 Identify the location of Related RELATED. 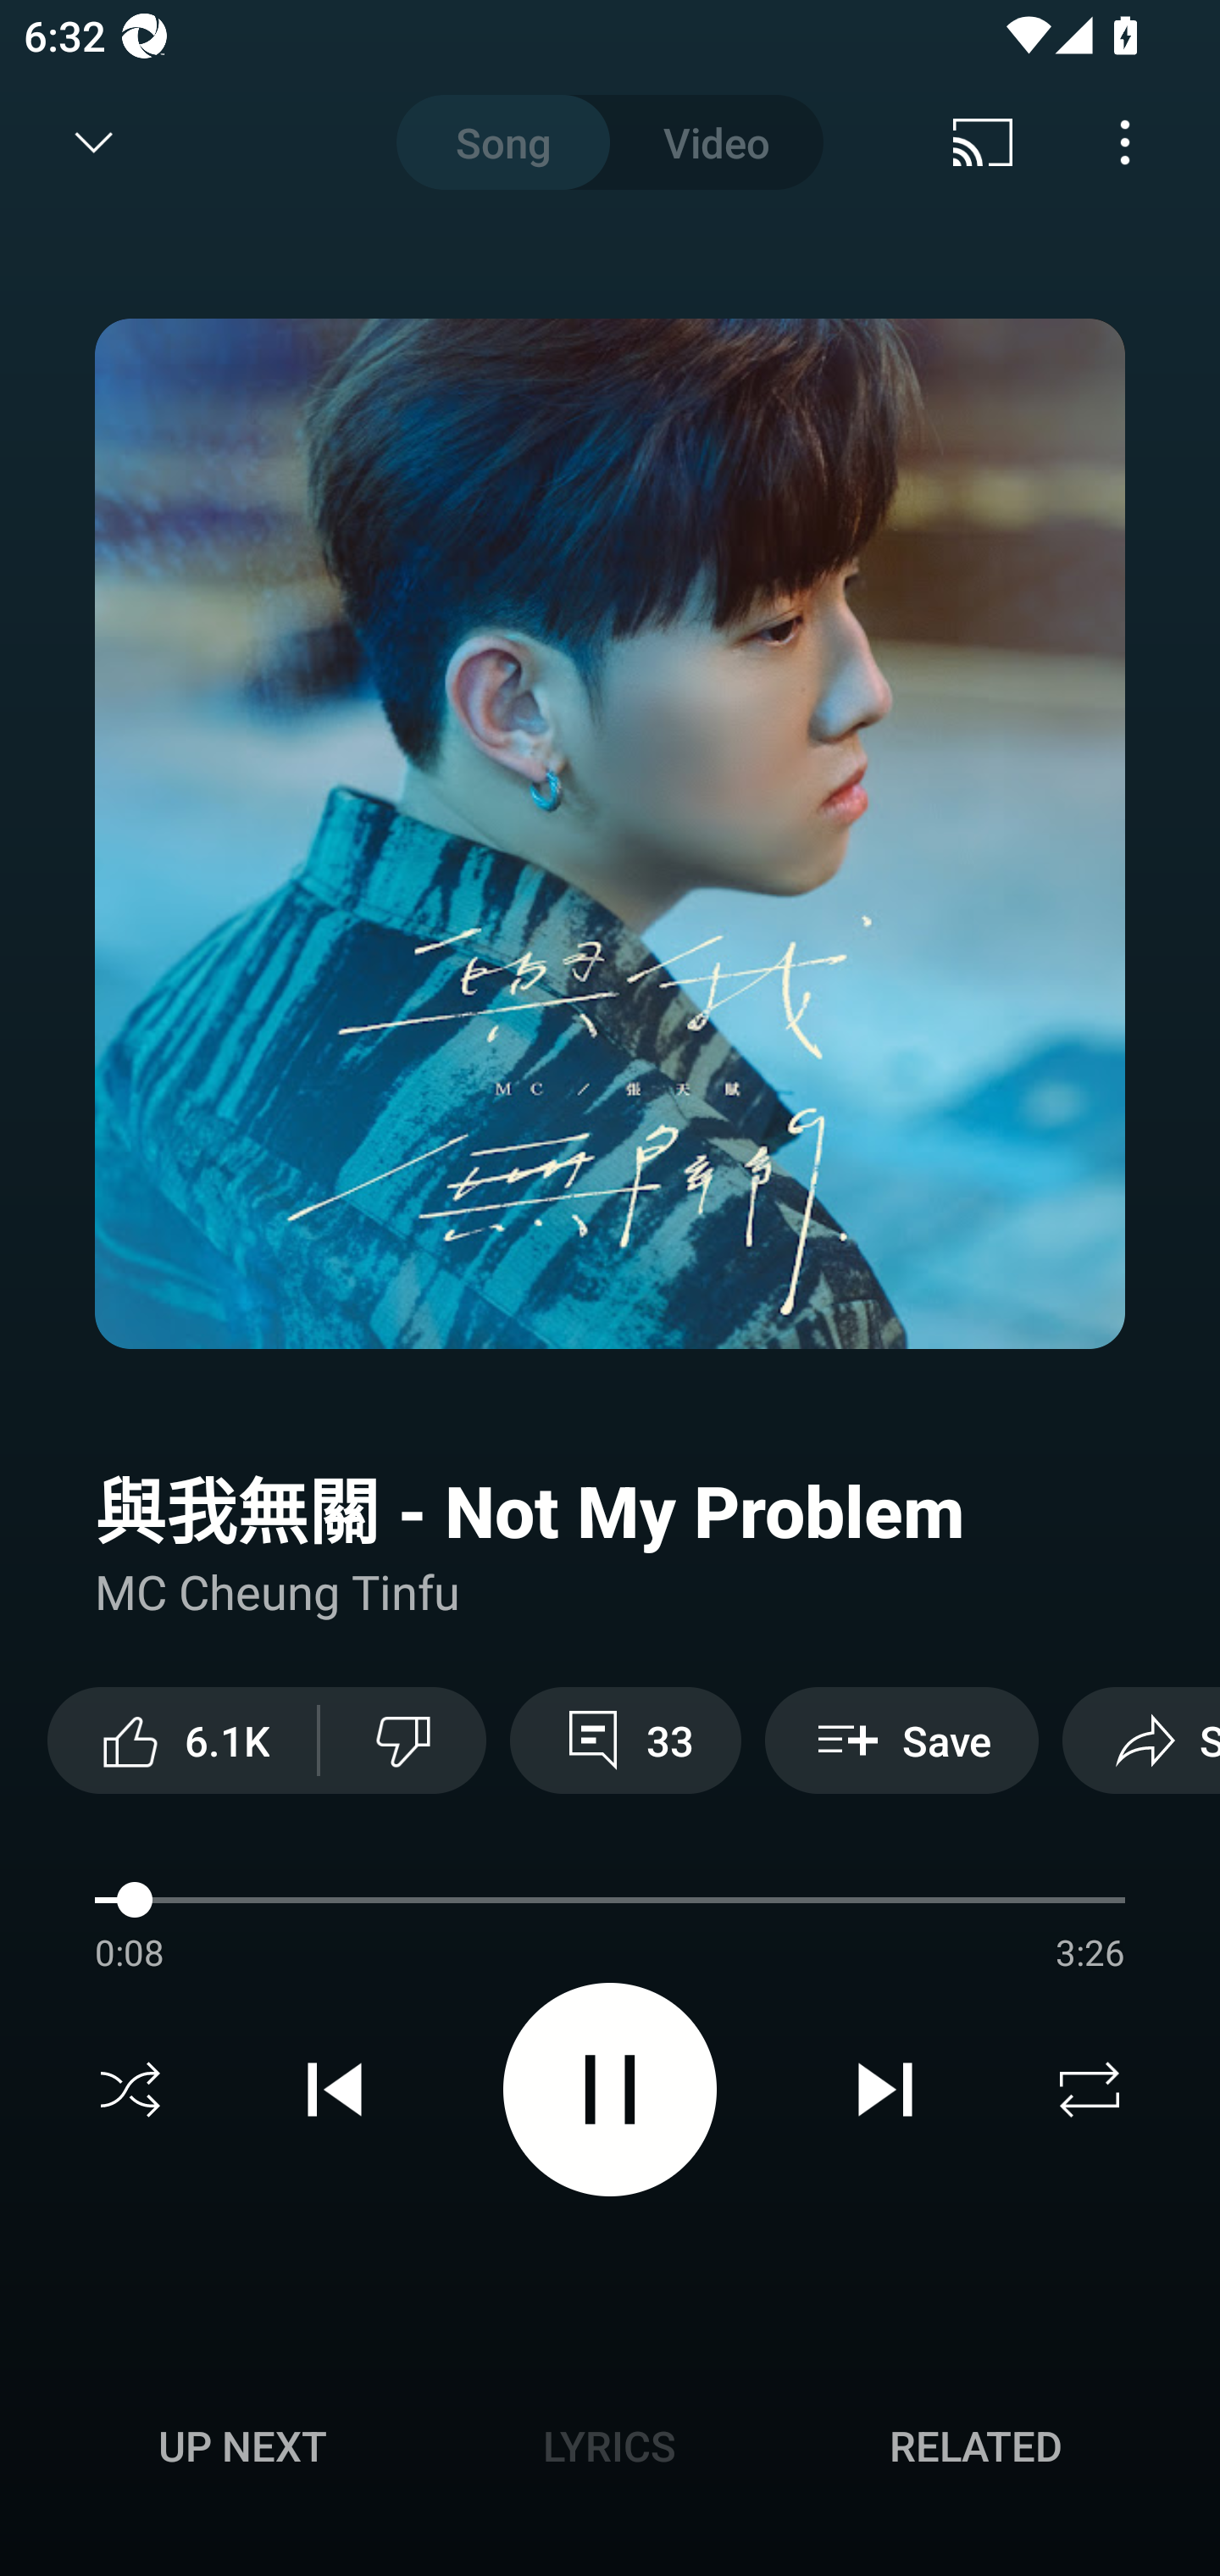
(976, 2446).